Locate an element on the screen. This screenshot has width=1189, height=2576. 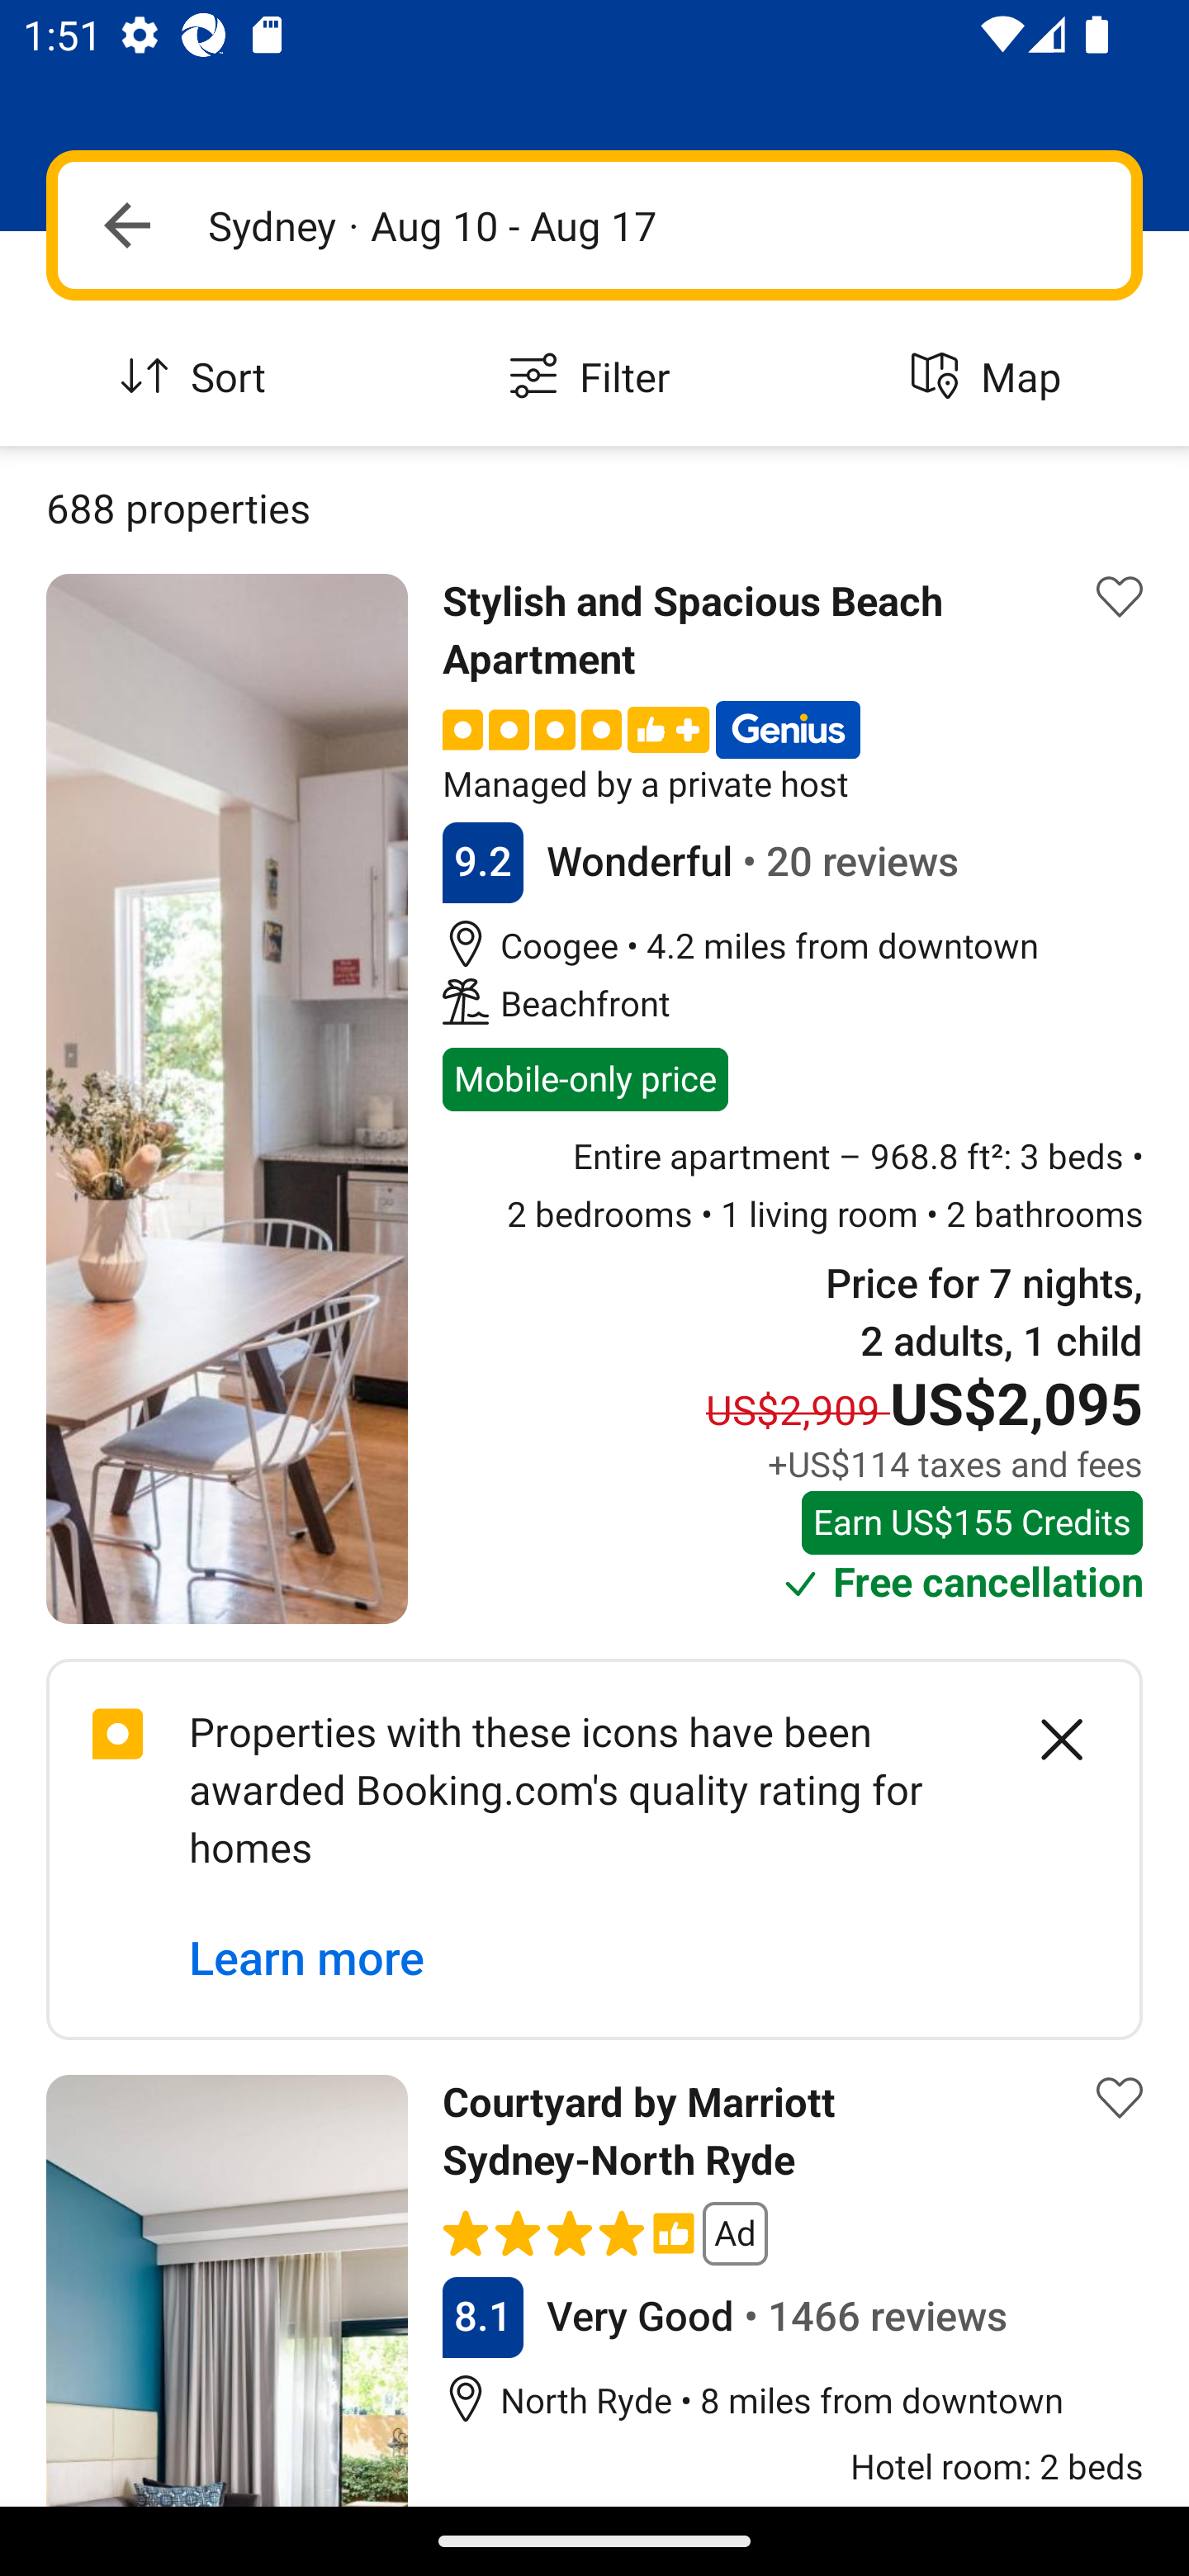
Save property to list is located at coordinates (1120, 598).